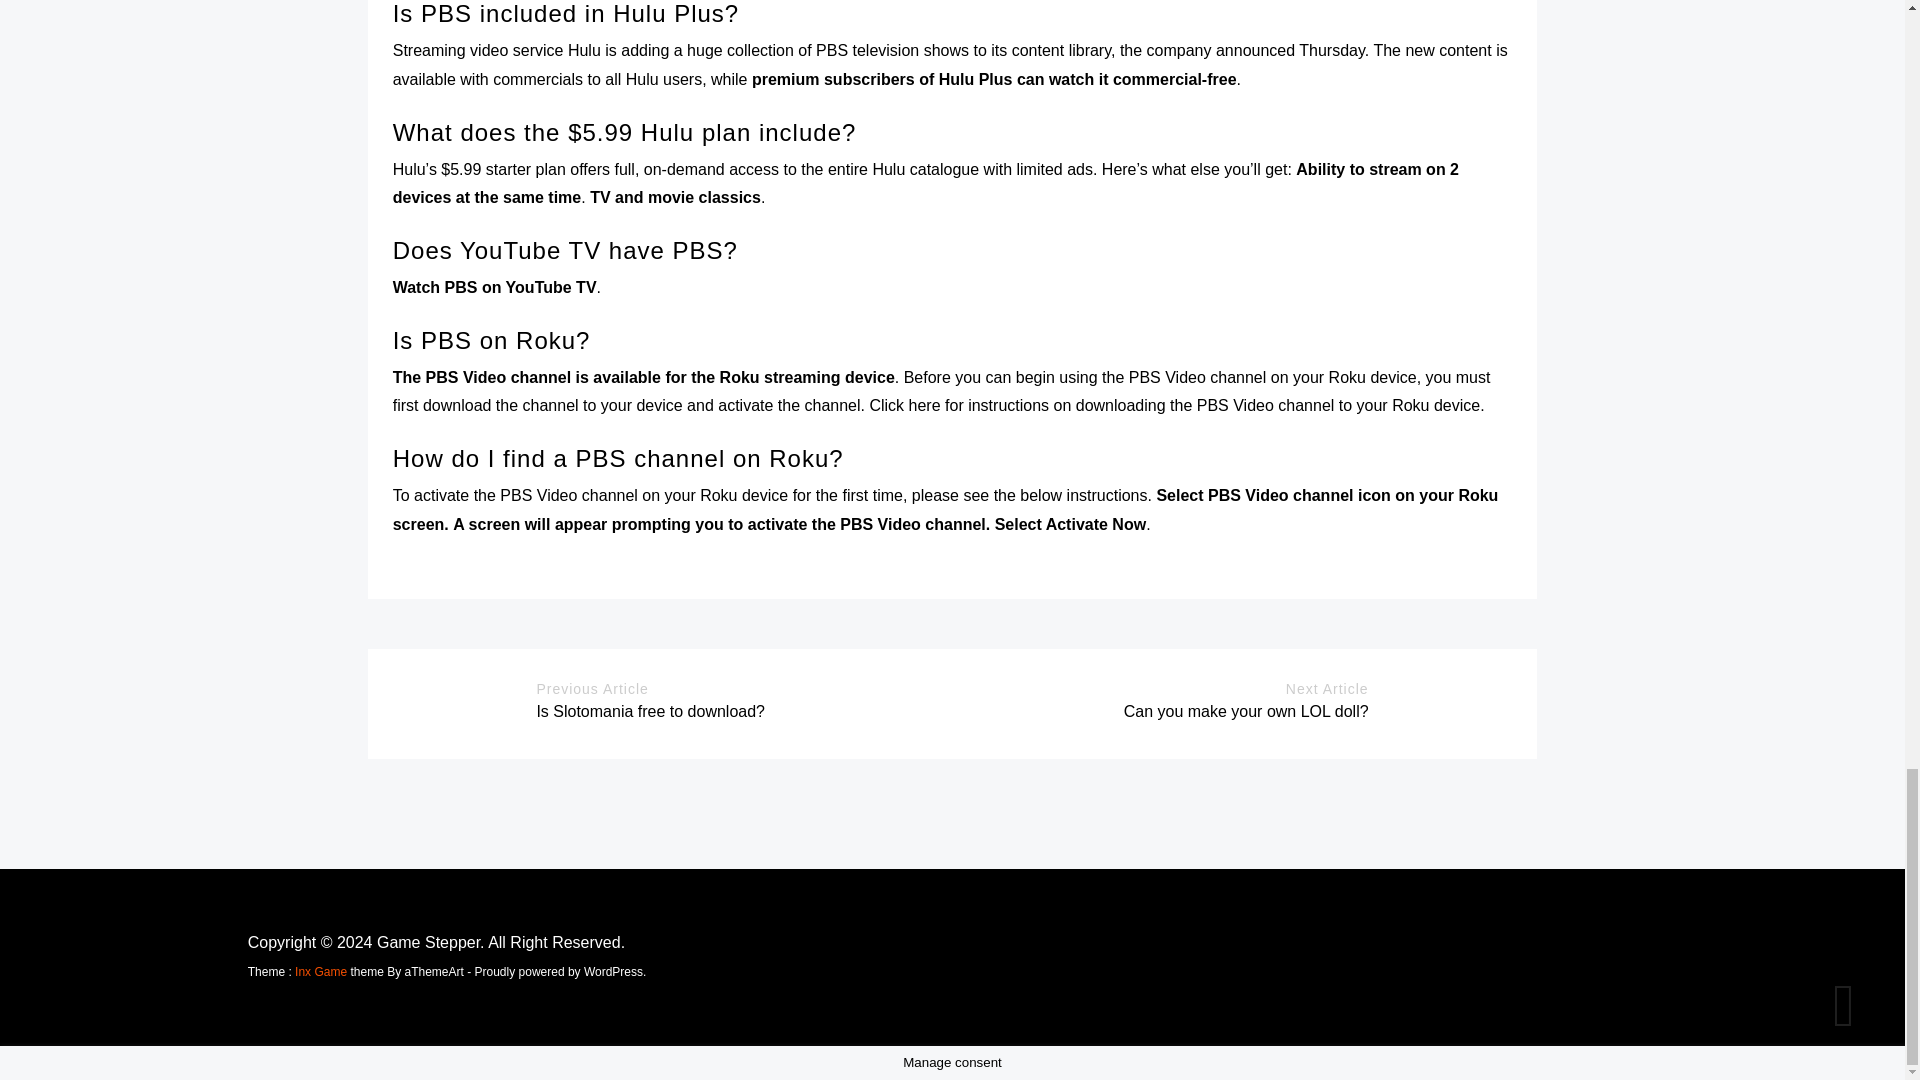  What do you see at coordinates (321, 972) in the screenshot?
I see `Inx Game` at bounding box center [321, 972].